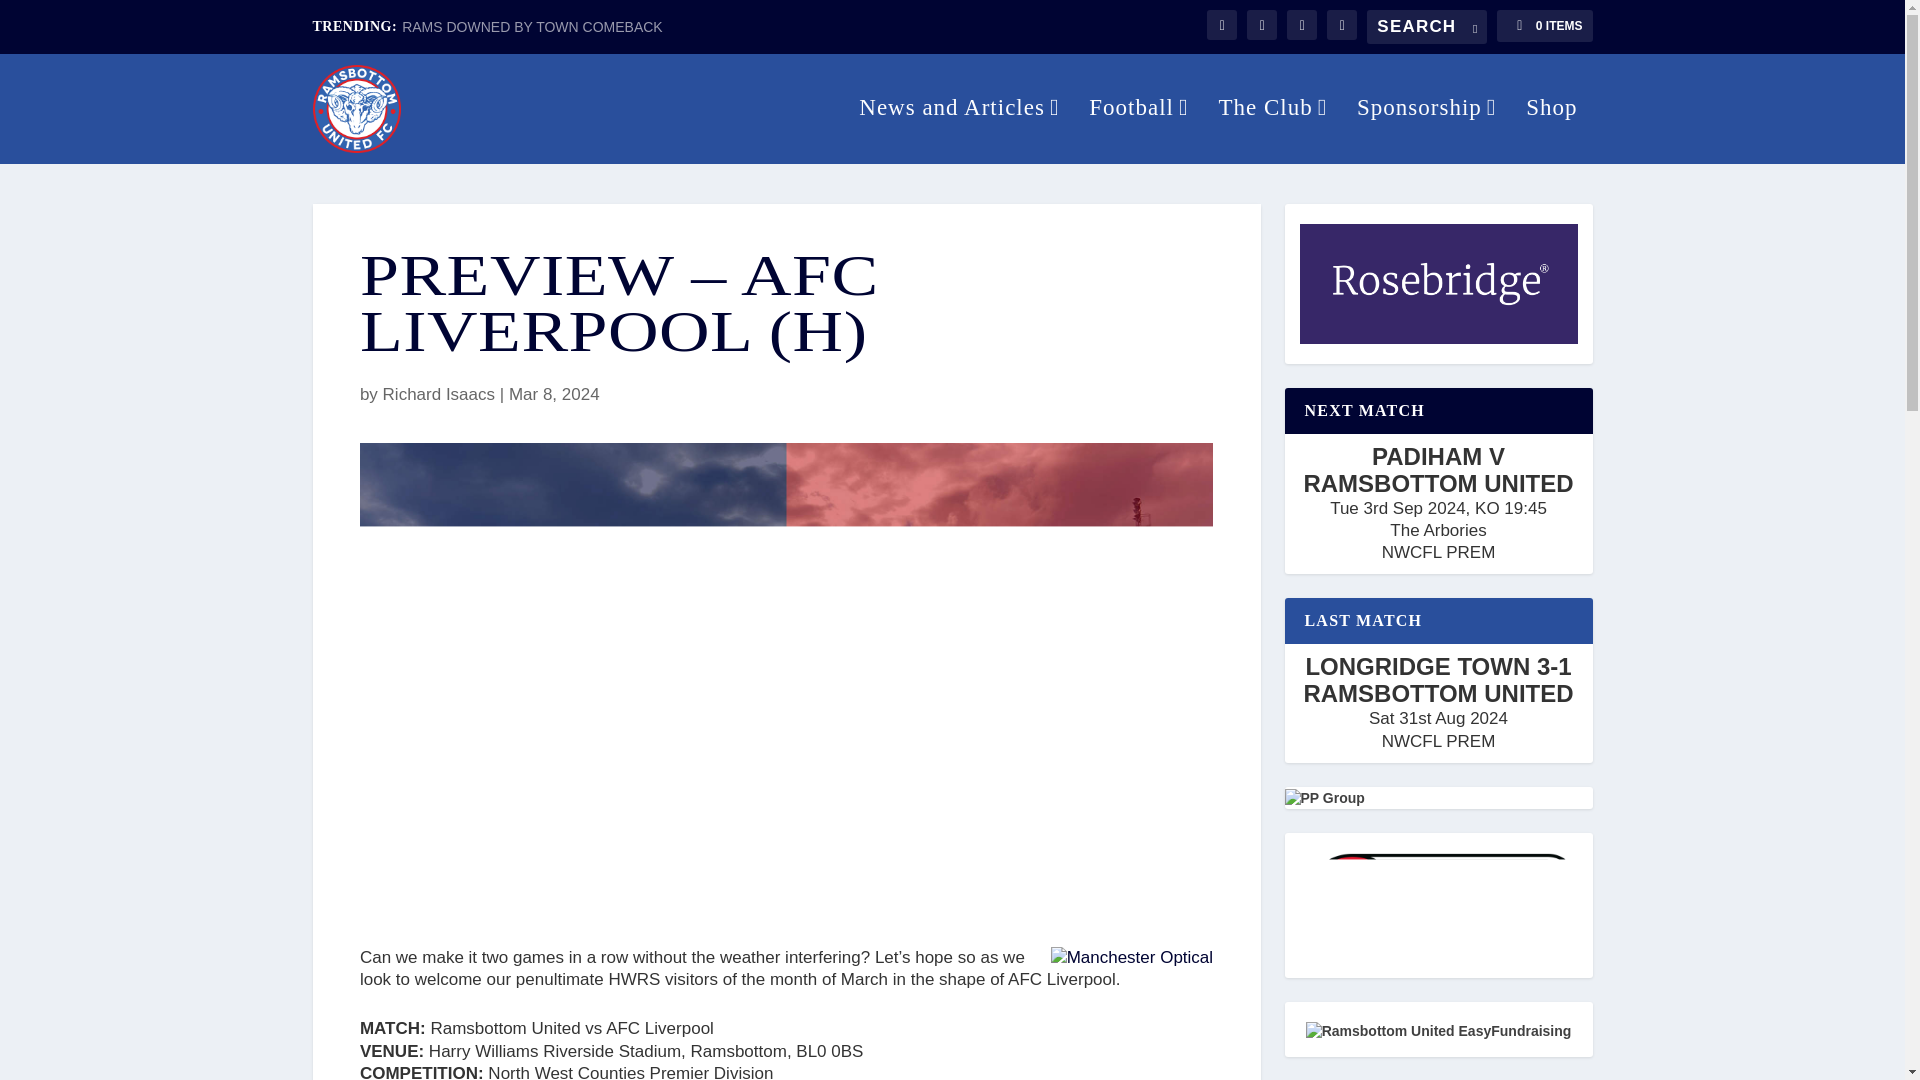 This screenshot has height=1080, width=1920. What do you see at coordinates (1544, 26) in the screenshot?
I see `0 Items in Cart` at bounding box center [1544, 26].